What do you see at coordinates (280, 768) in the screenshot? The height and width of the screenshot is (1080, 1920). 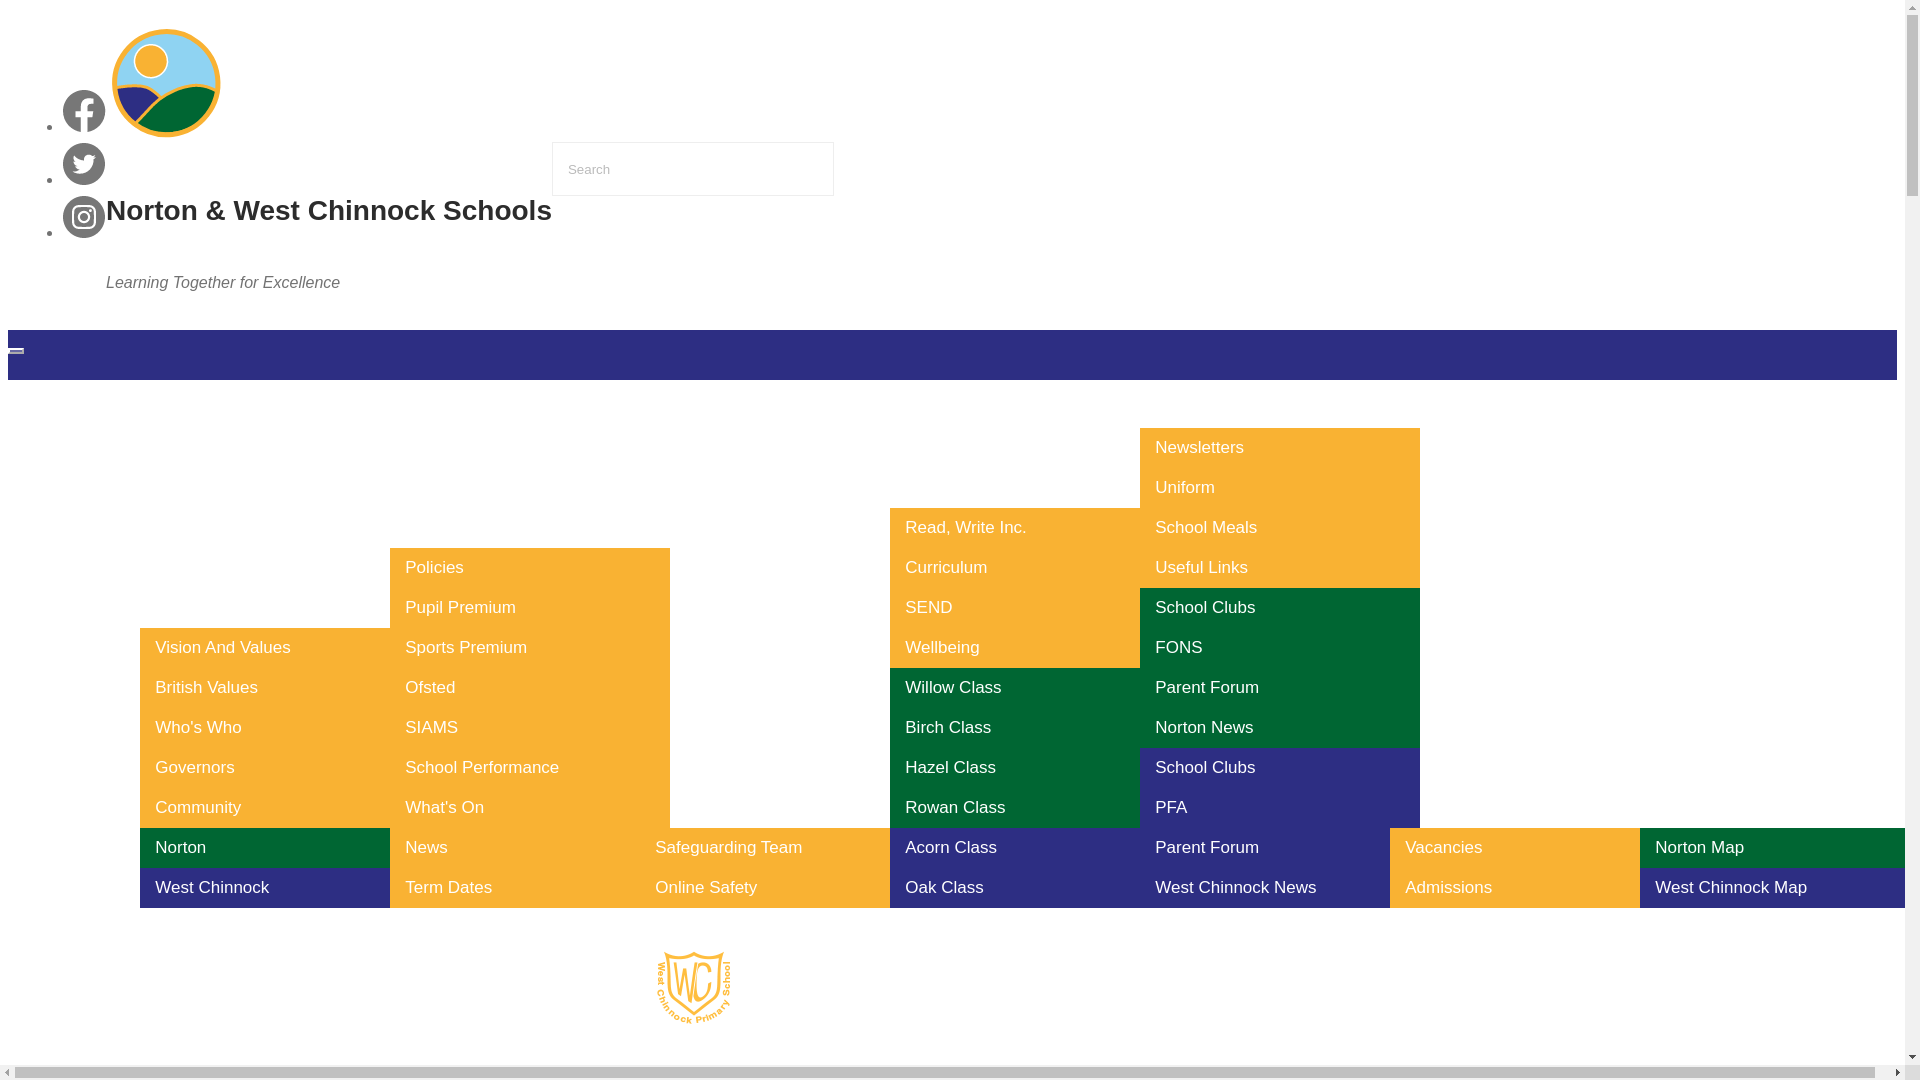 I see `Governors` at bounding box center [280, 768].